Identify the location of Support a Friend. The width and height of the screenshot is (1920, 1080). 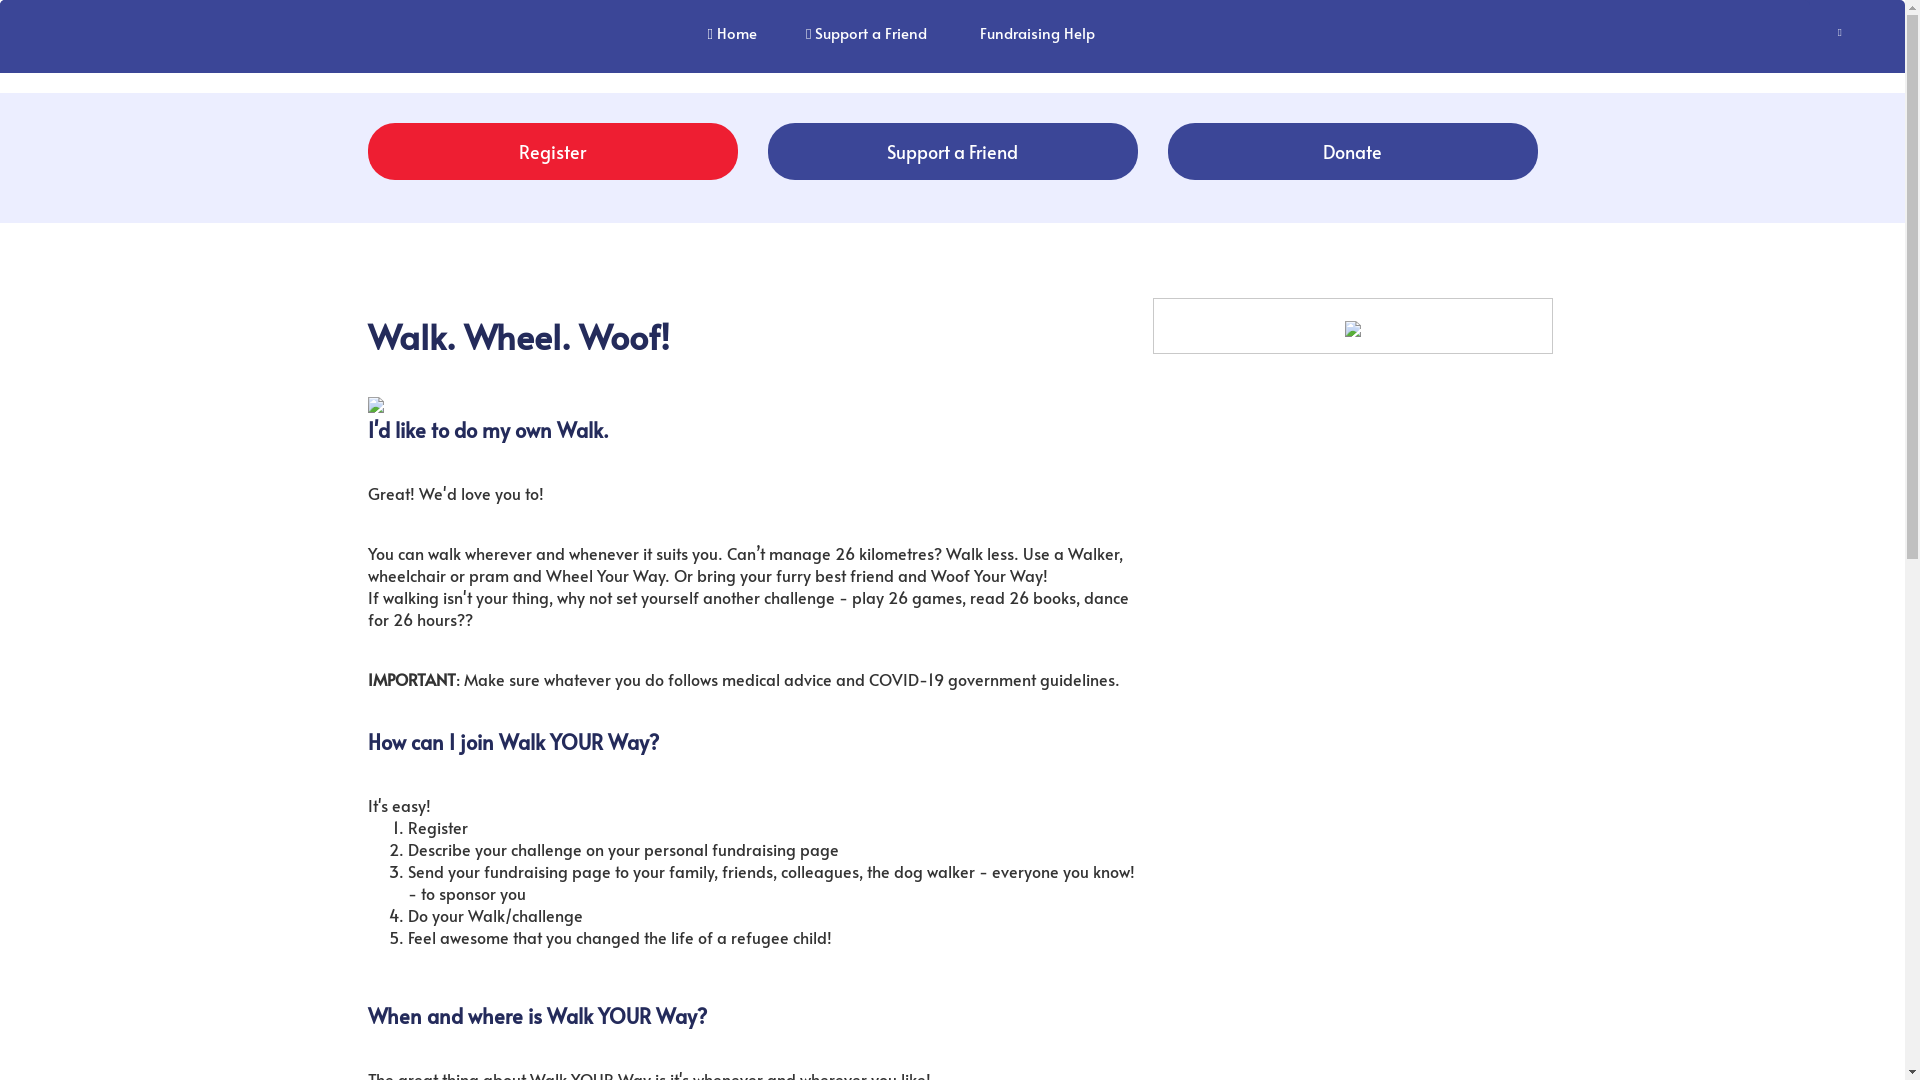
(866, 32).